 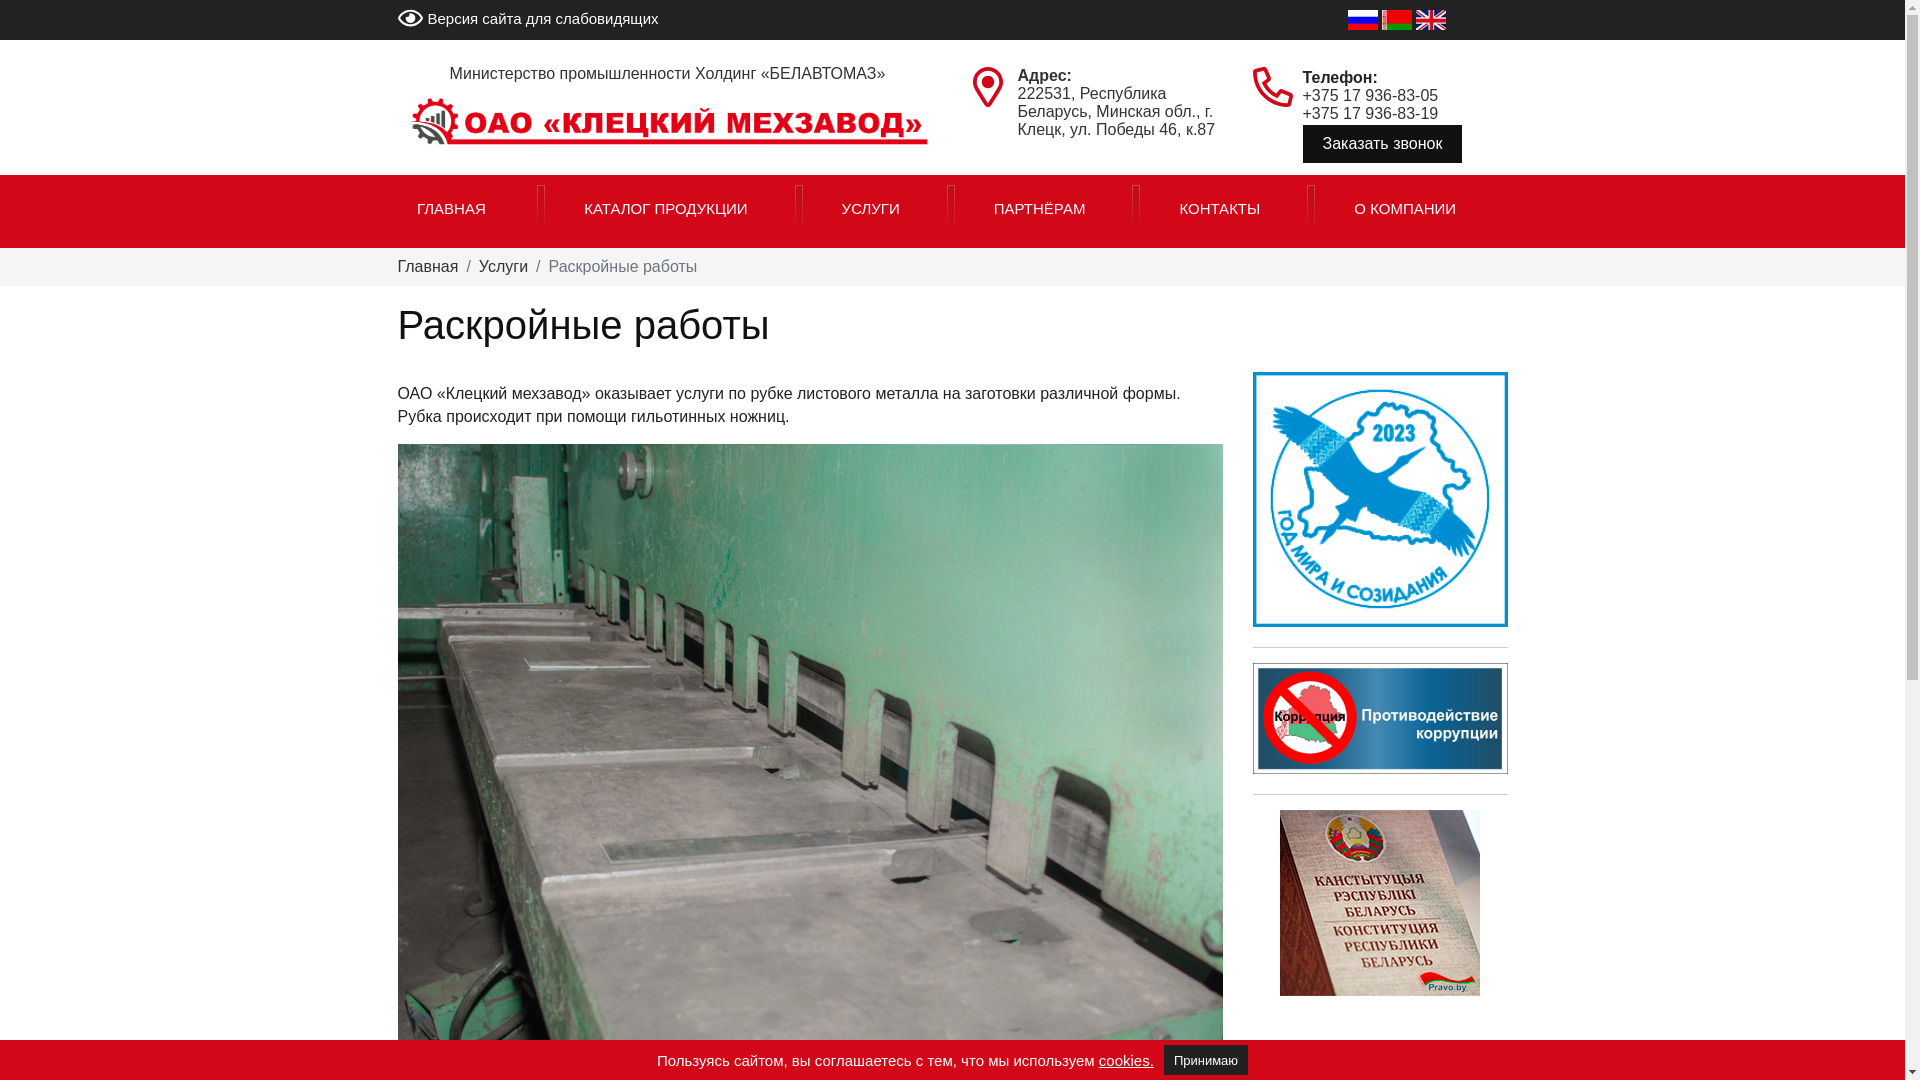 What do you see at coordinates (1126, 1060) in the screenshot?
I see `cookies.` at bounding box center [1126, 1060].